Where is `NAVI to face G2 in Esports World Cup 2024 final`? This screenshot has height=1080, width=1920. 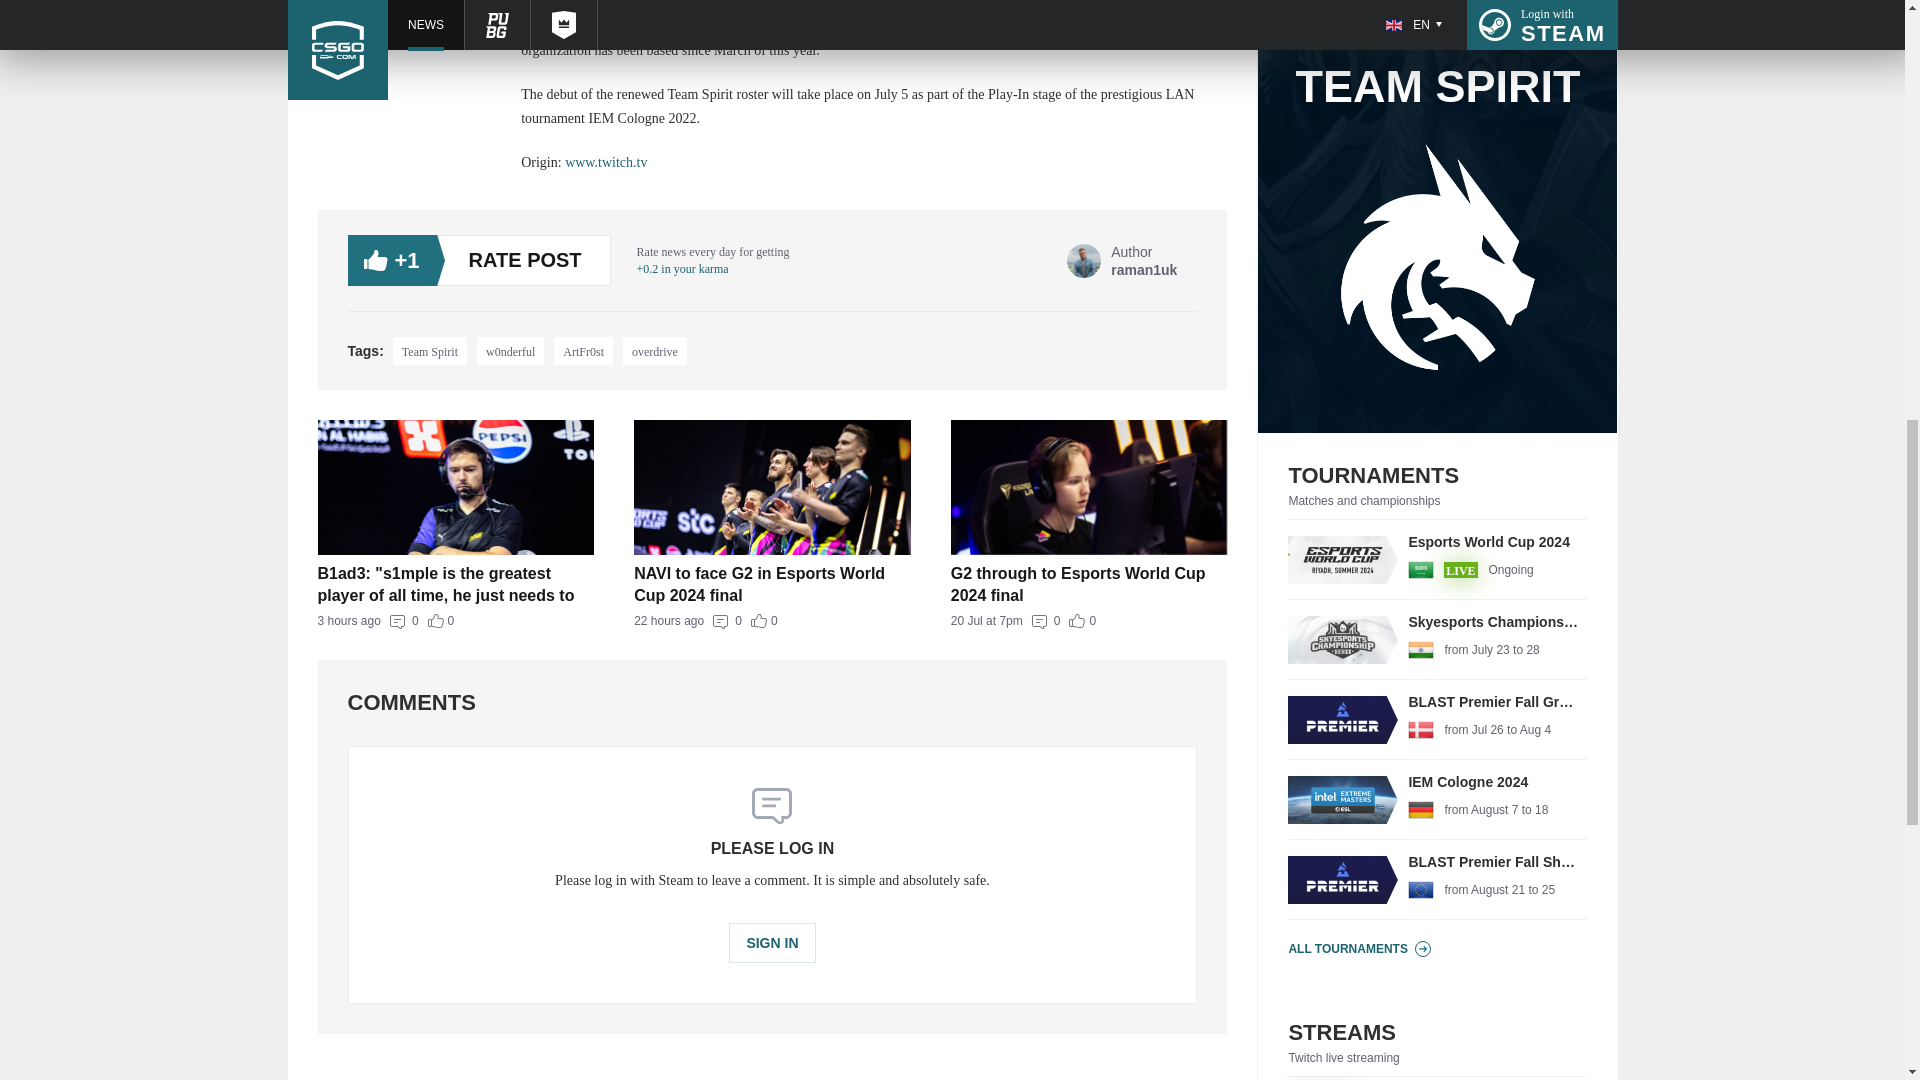 NAVI to face G2 in Esports World Cup 2024 final is located at coordinates (772, 943).